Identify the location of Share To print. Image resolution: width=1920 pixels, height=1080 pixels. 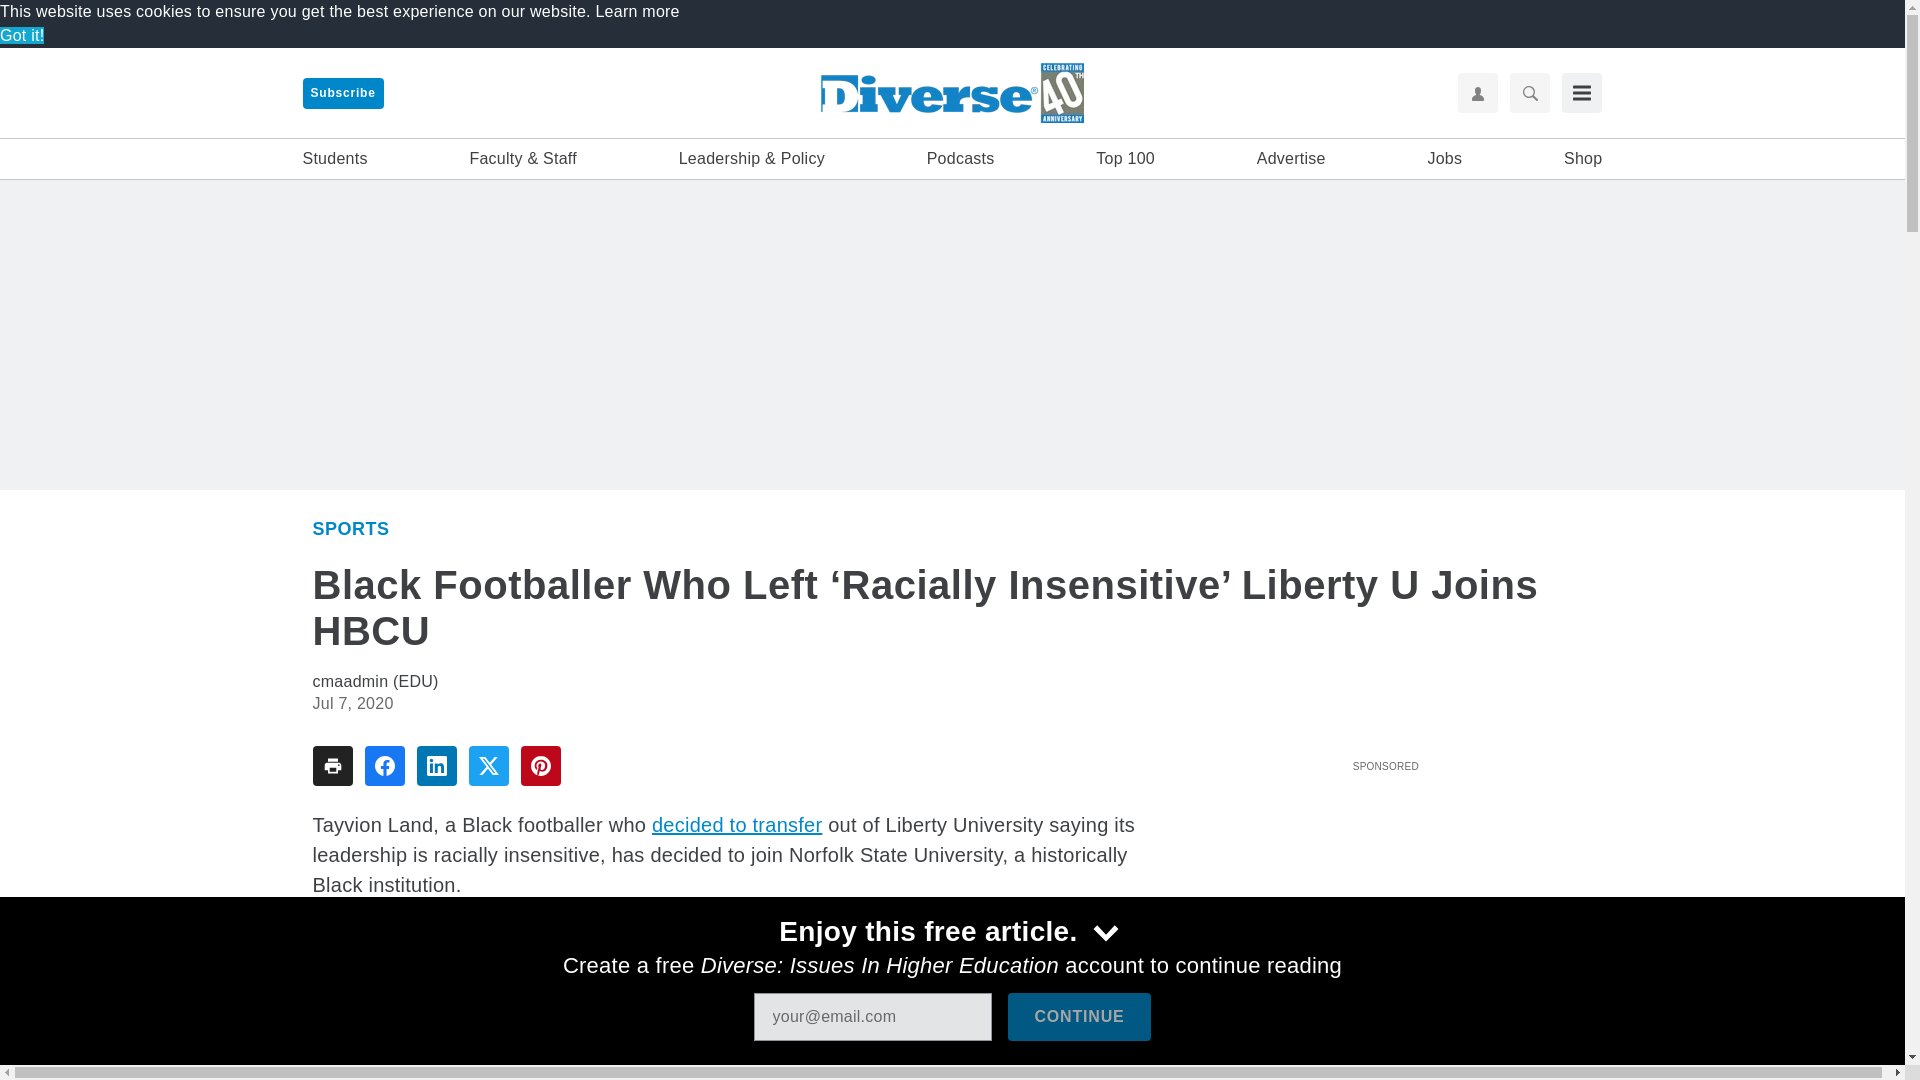
(331, 766).